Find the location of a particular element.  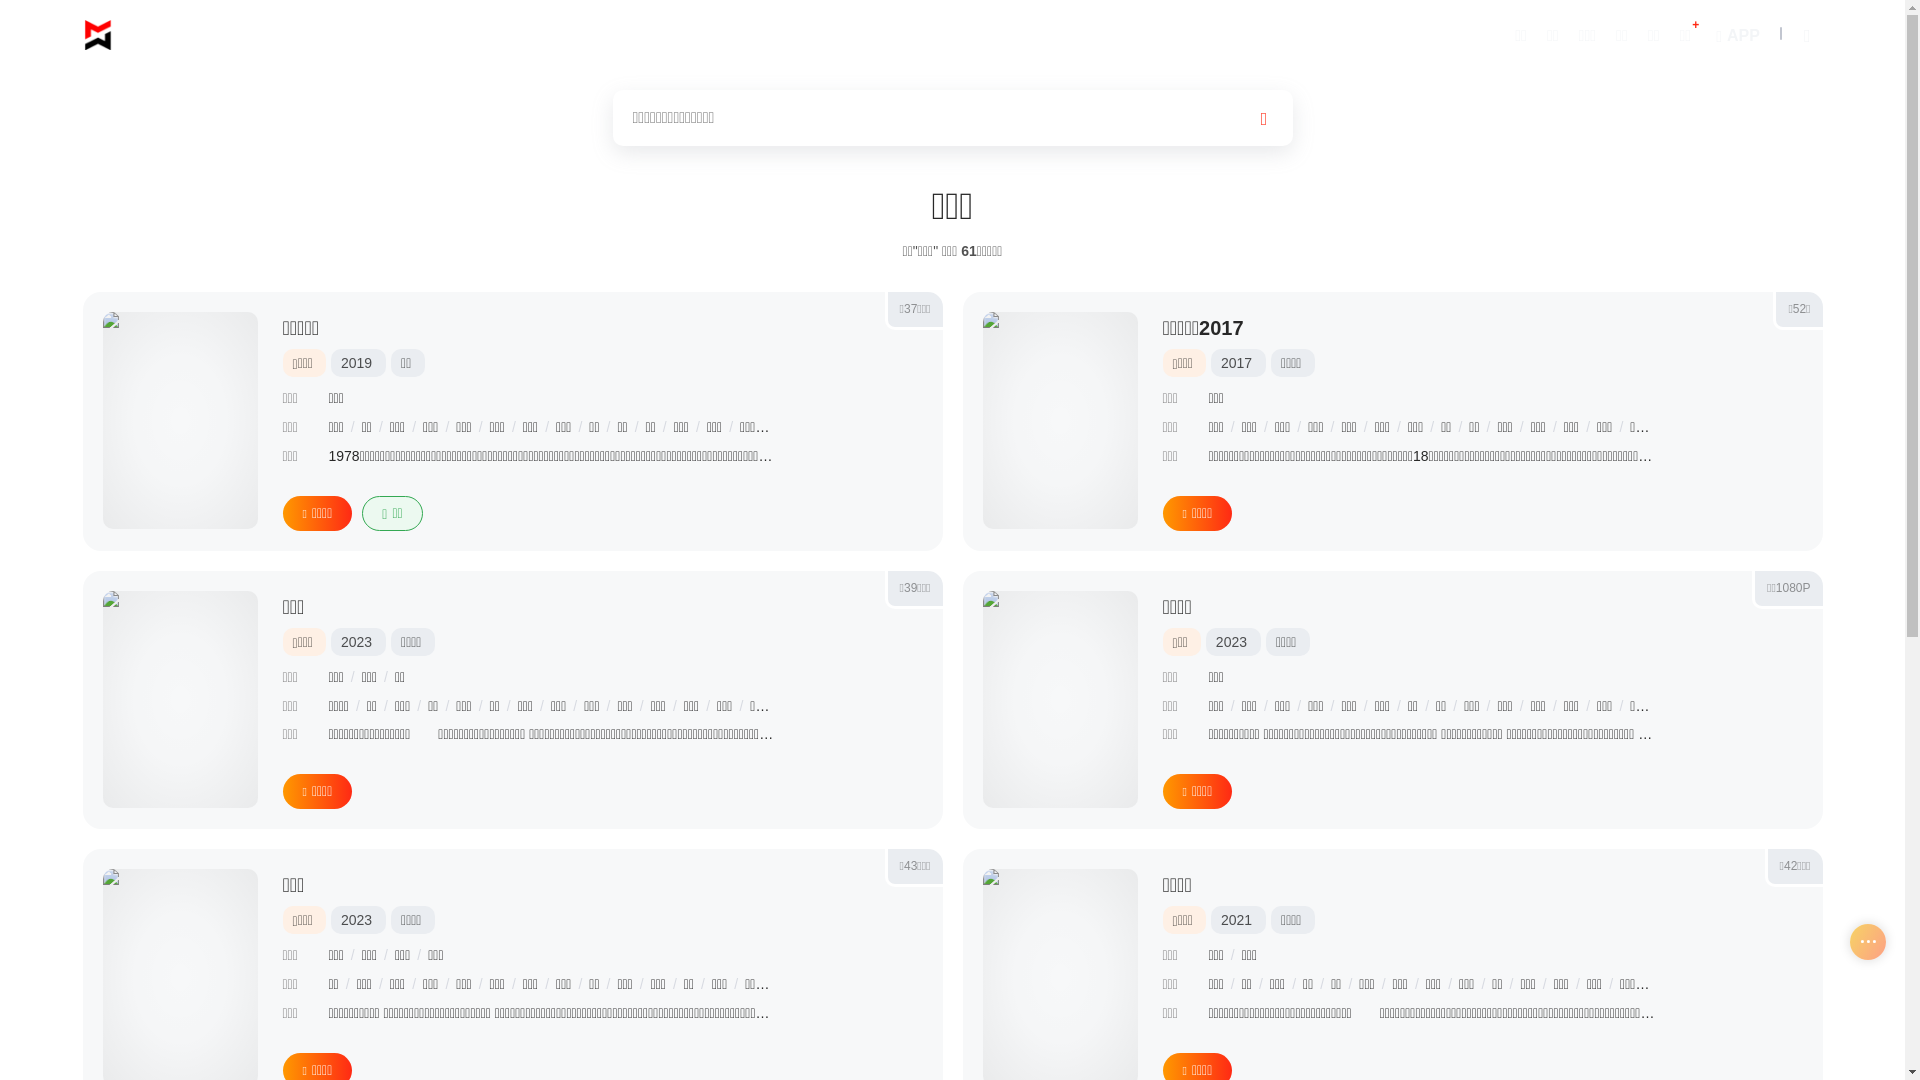

2023 is located at coordinates (356, 642).